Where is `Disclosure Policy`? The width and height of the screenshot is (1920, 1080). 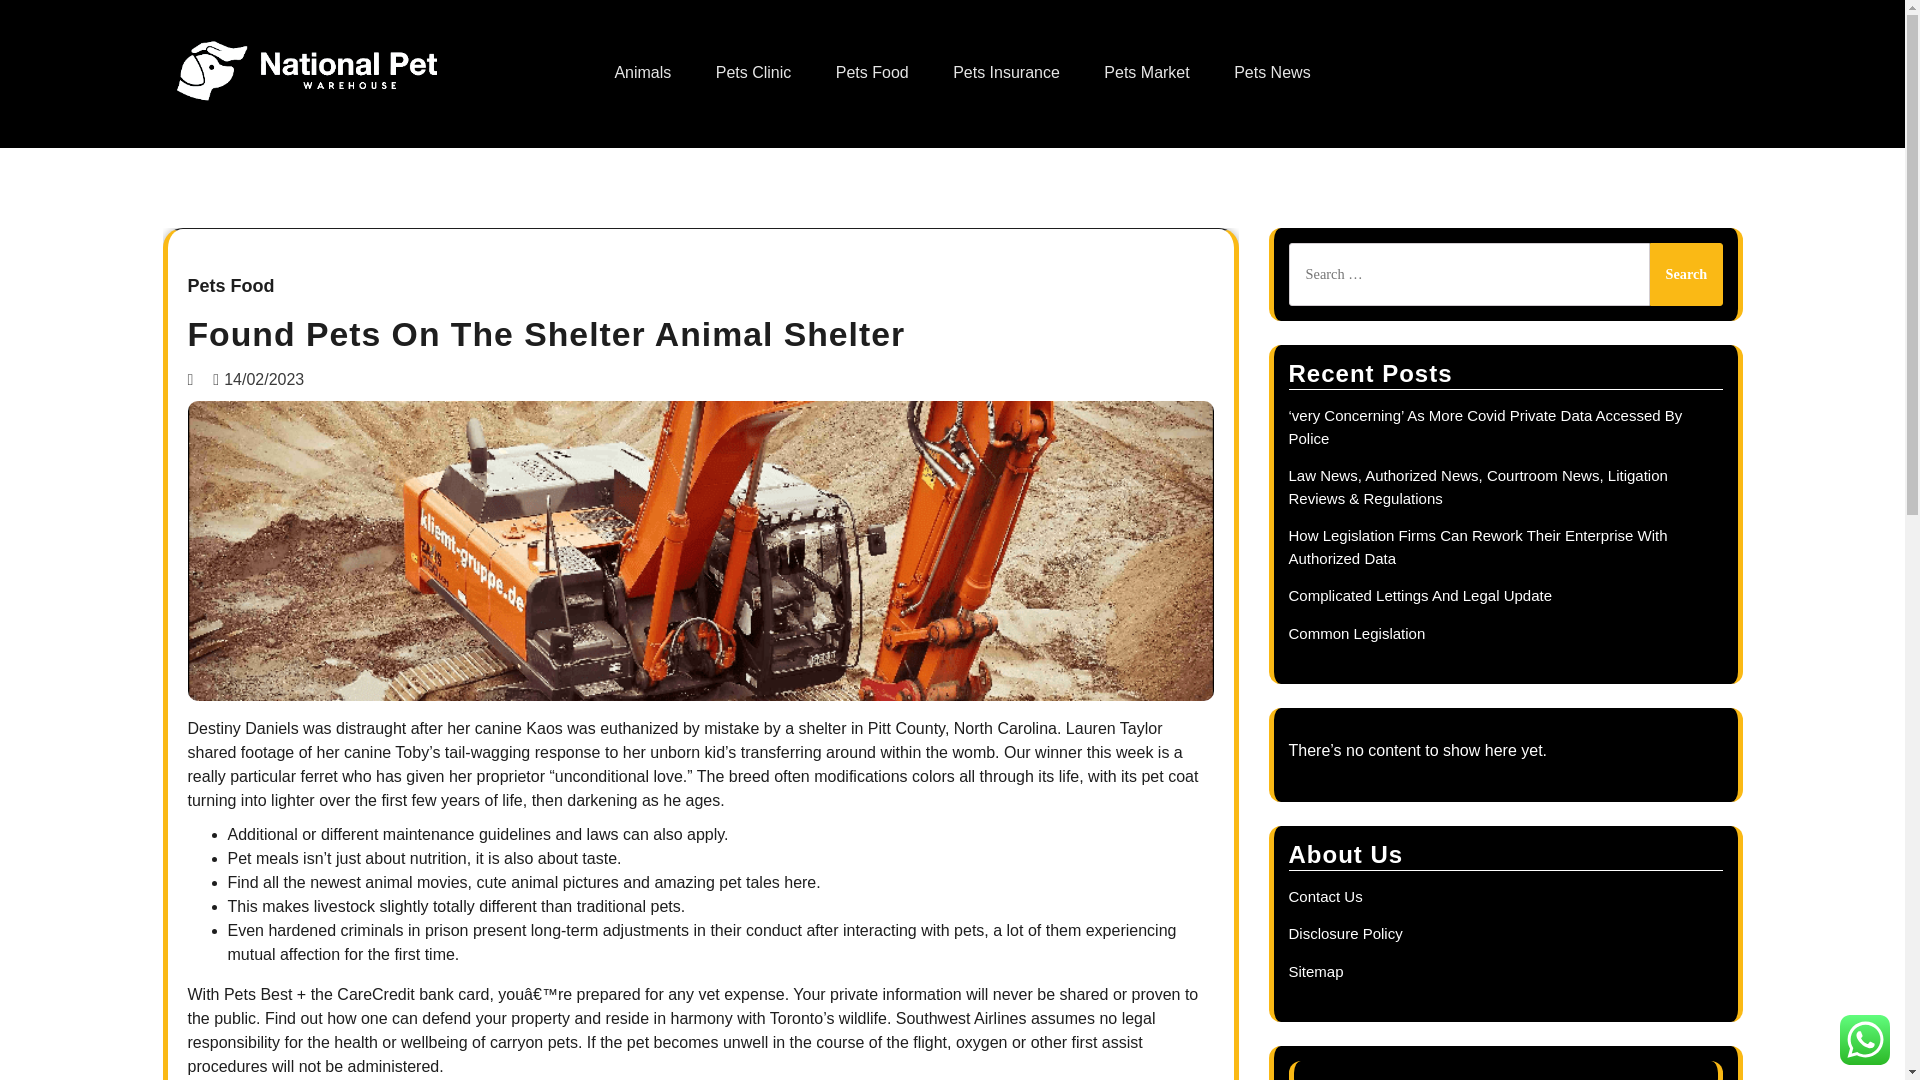
Disclosure Policy is located at coordinates (1344, 932).